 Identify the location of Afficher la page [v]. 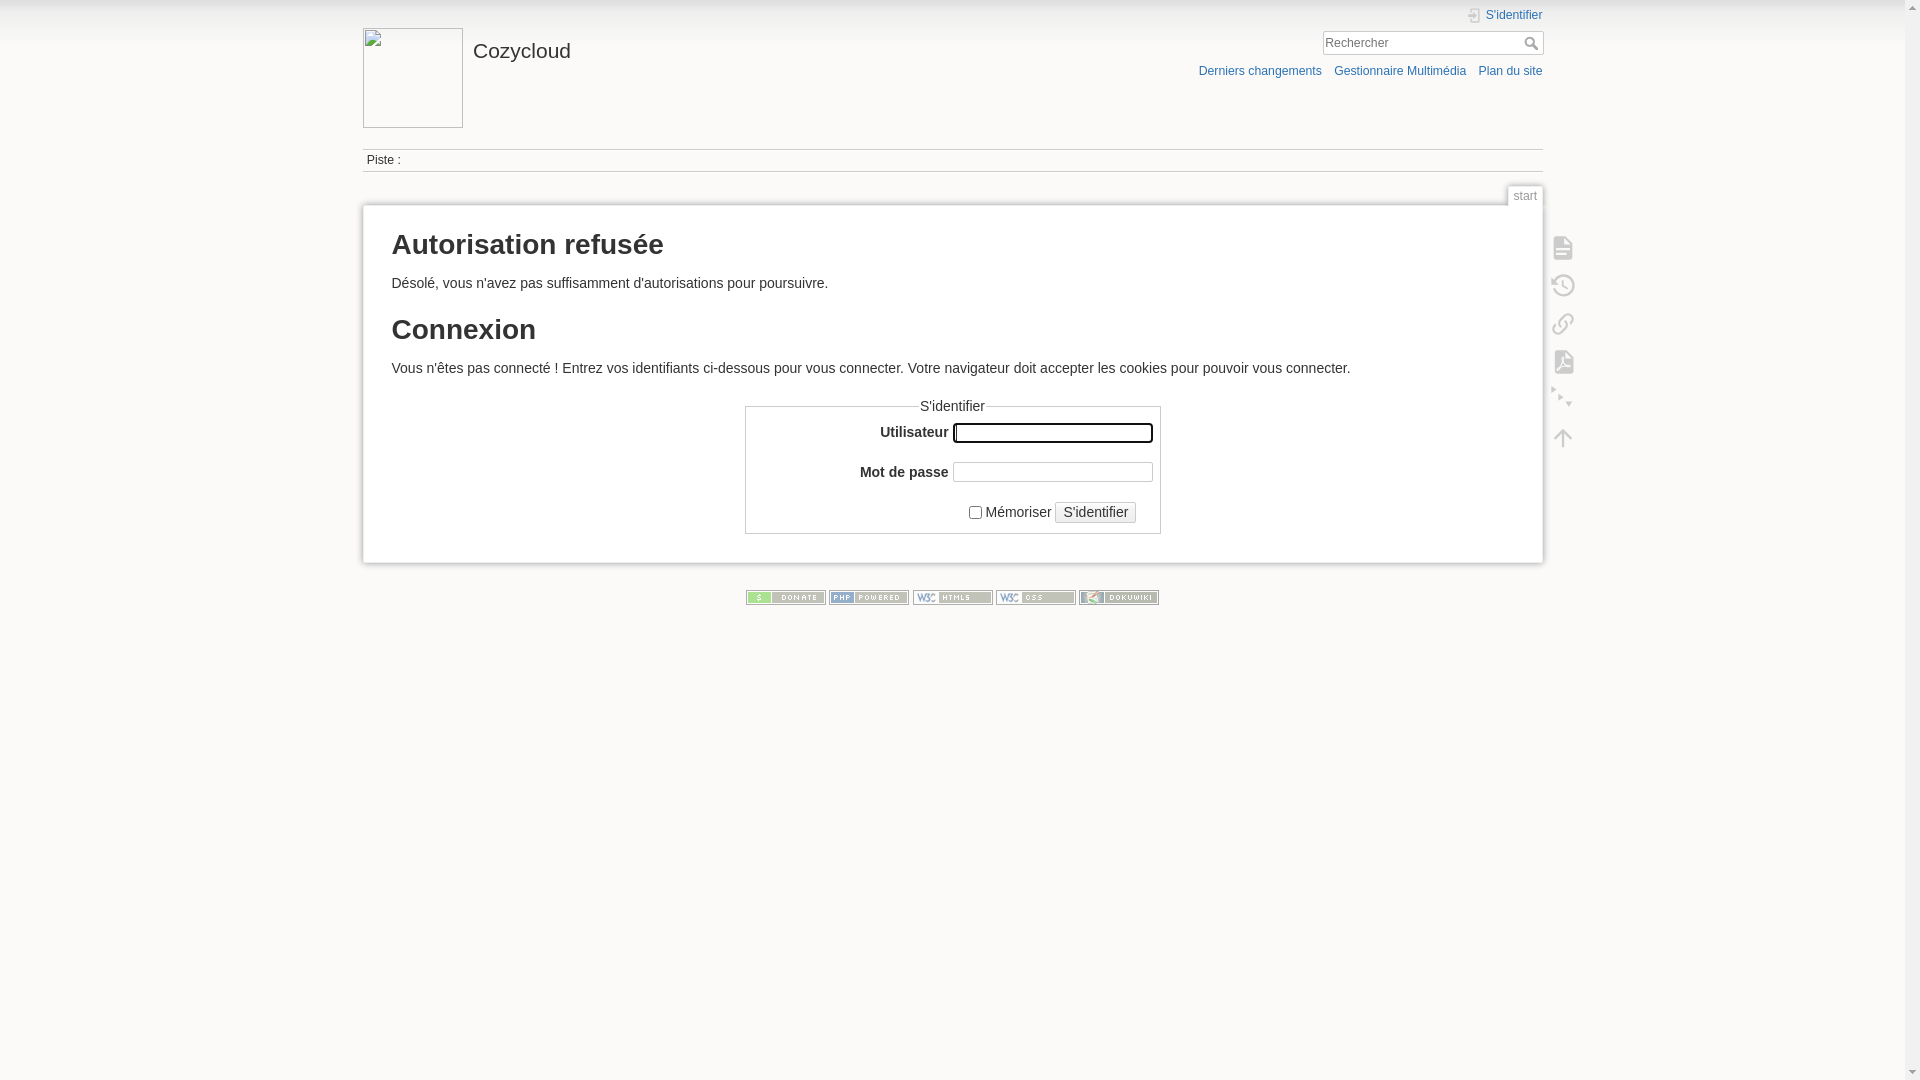
(1563, 248).